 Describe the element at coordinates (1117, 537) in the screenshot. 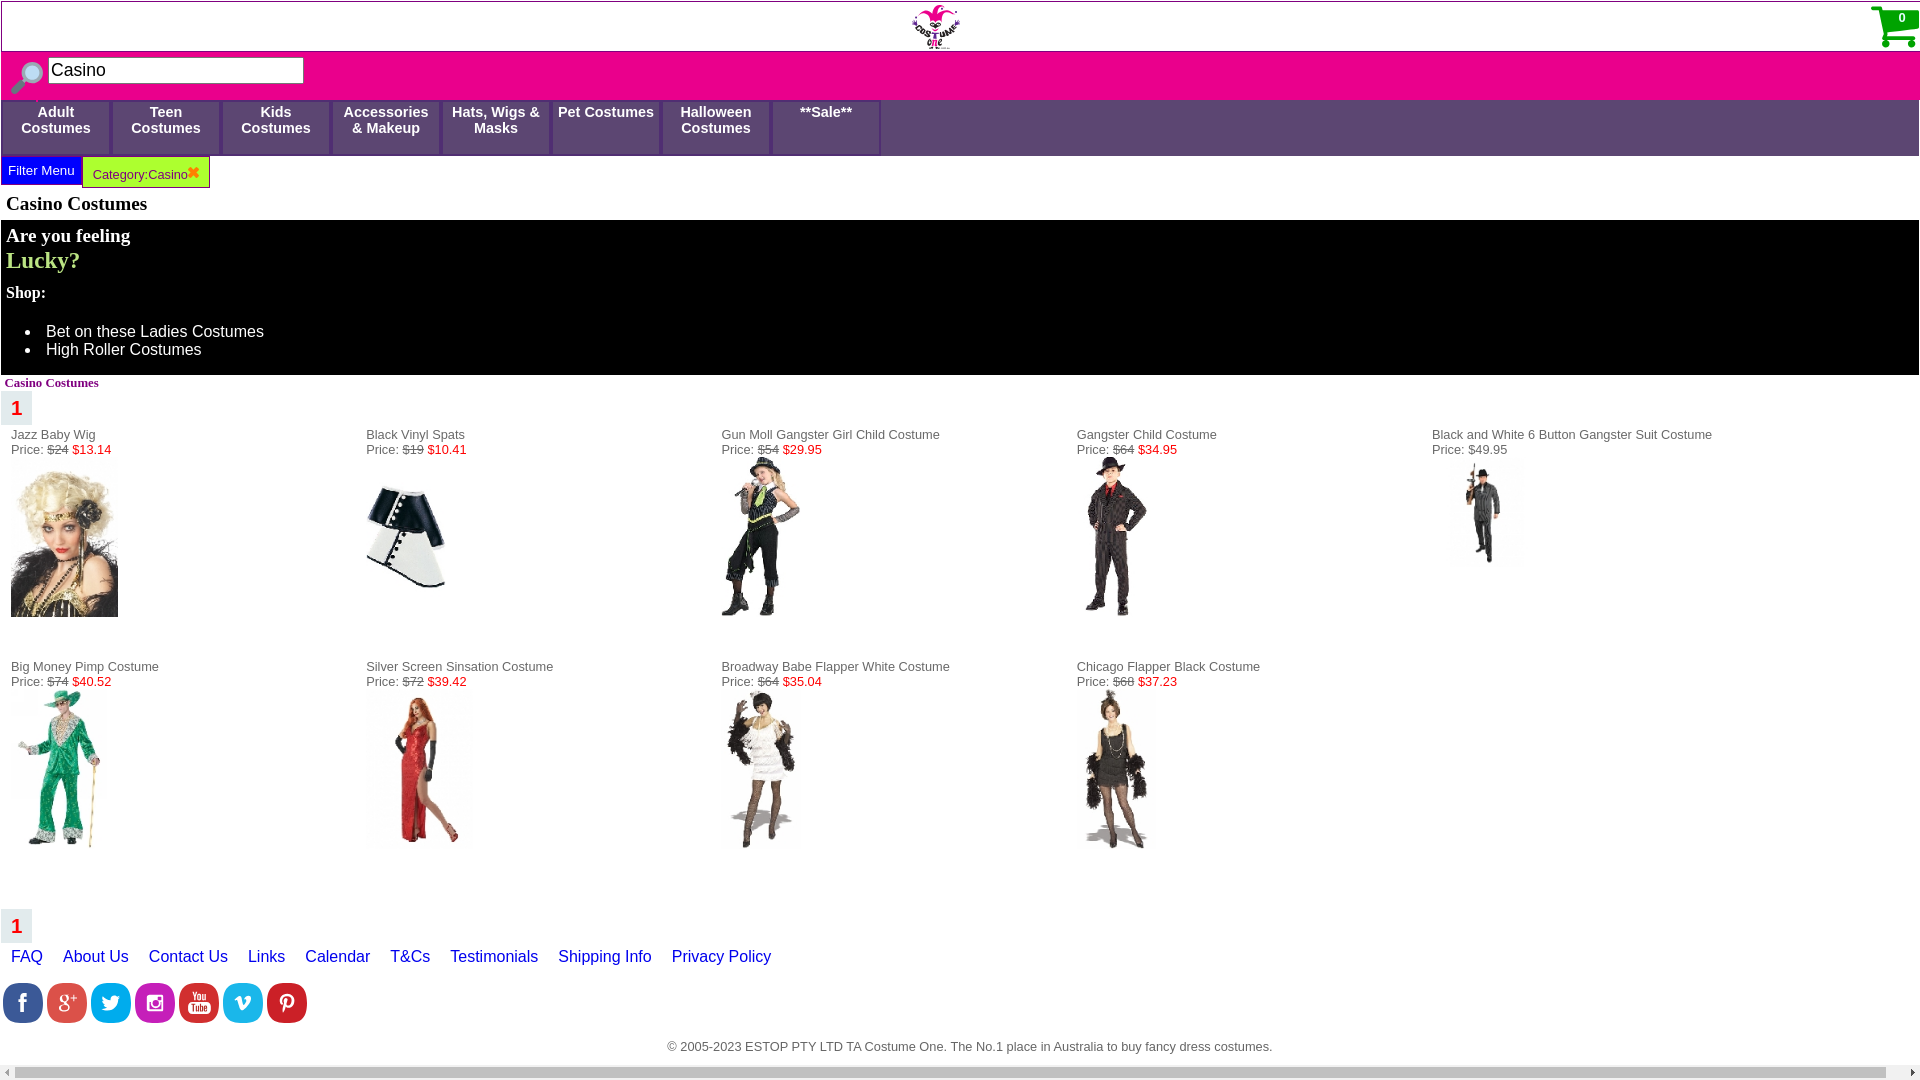

I see `Gangster Child Costume` at that location.